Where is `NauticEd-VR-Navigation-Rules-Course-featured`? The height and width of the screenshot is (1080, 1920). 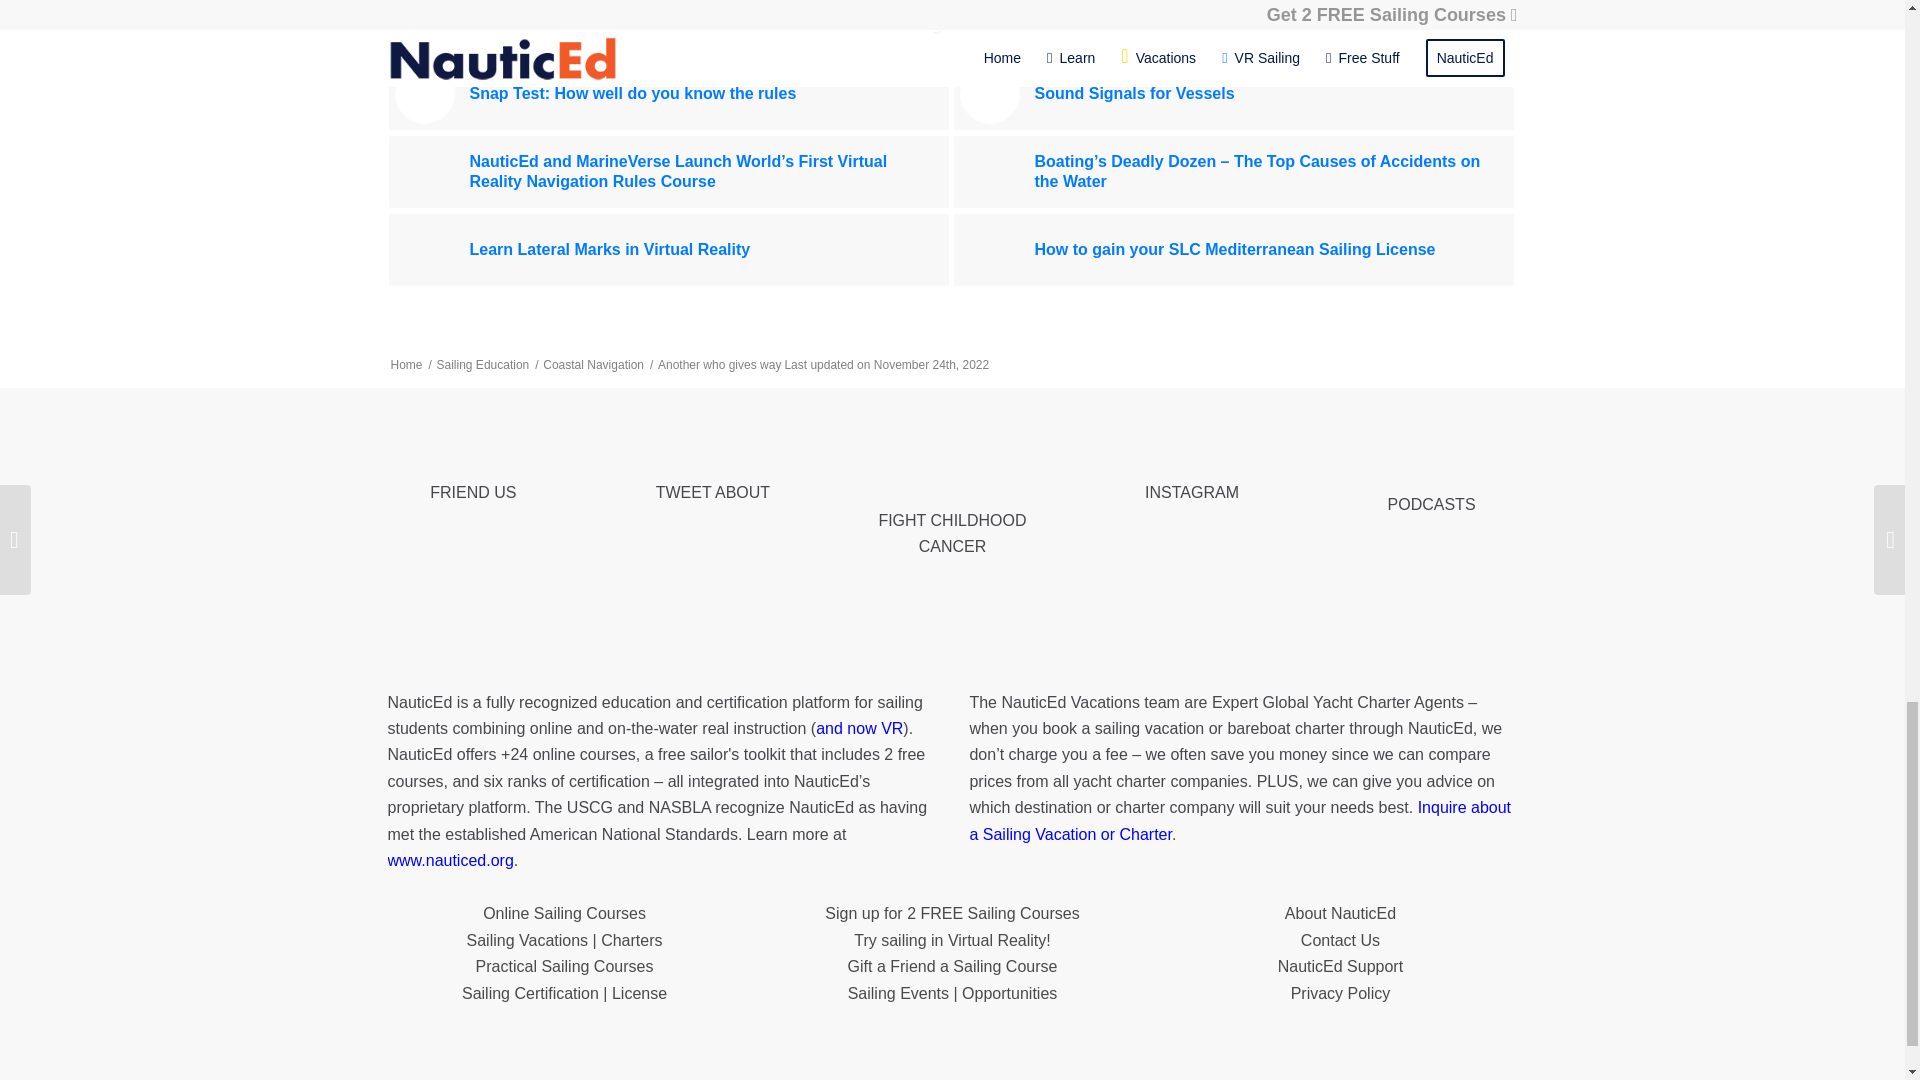 NauticEd-VR-Navigation-Rules-Course-featured is located at coordinates (423, 171).